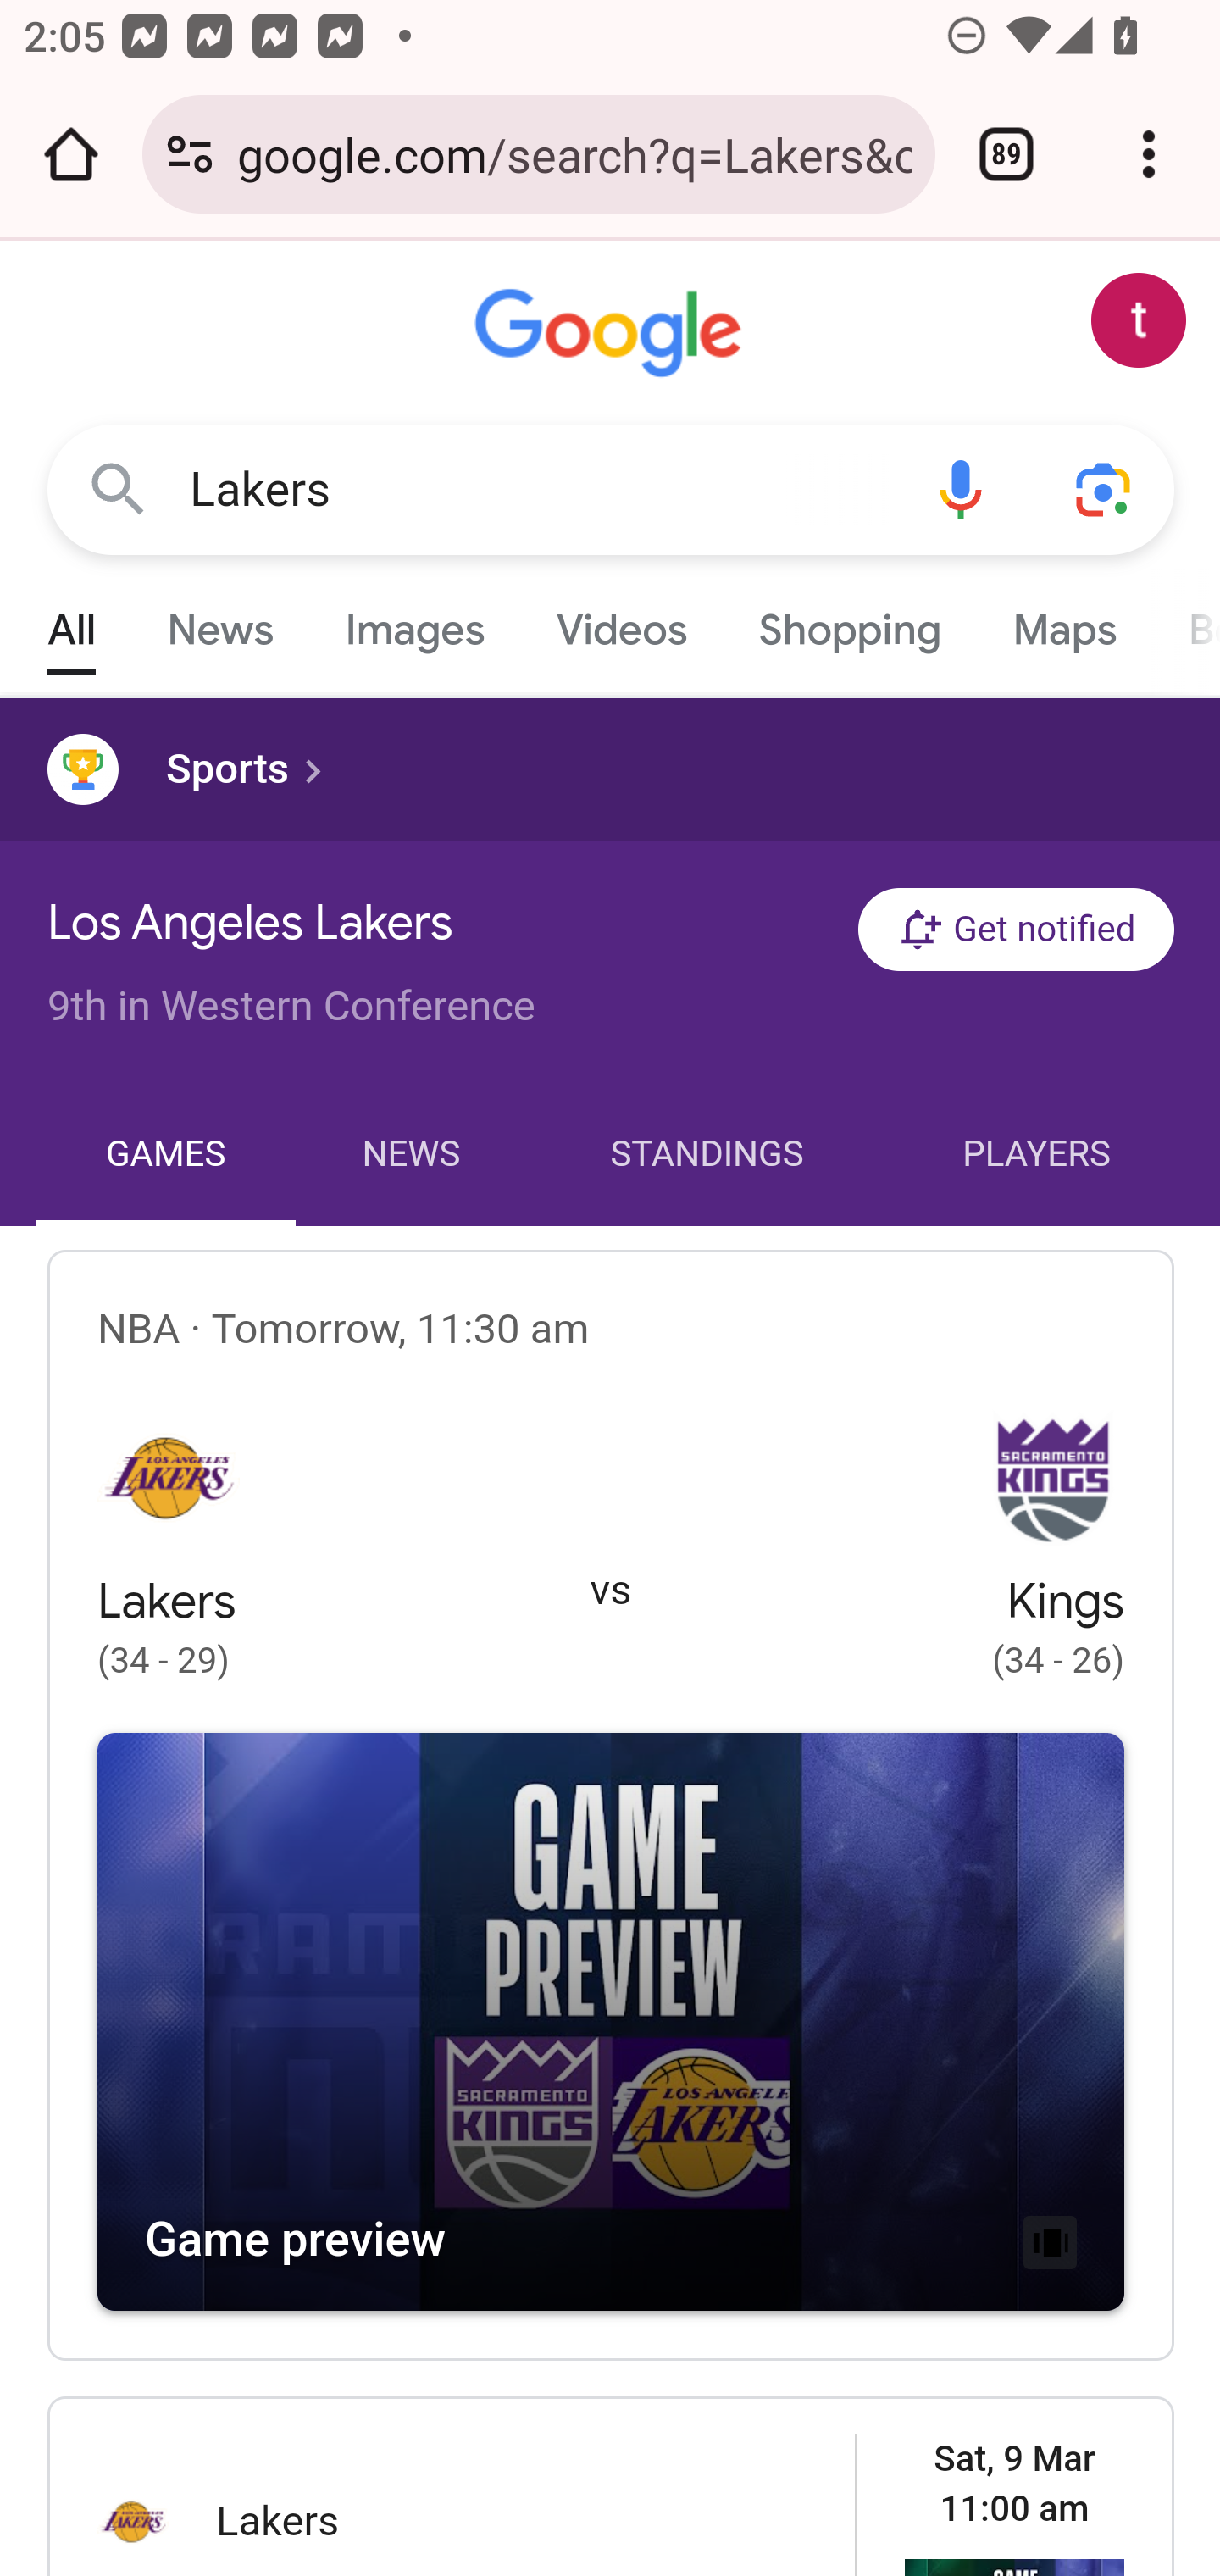 The height and width of the screenshot is (2576, 1220). Describe the element at coordinates (119, 488) in the screenshot. I see `Google Search` at that location.